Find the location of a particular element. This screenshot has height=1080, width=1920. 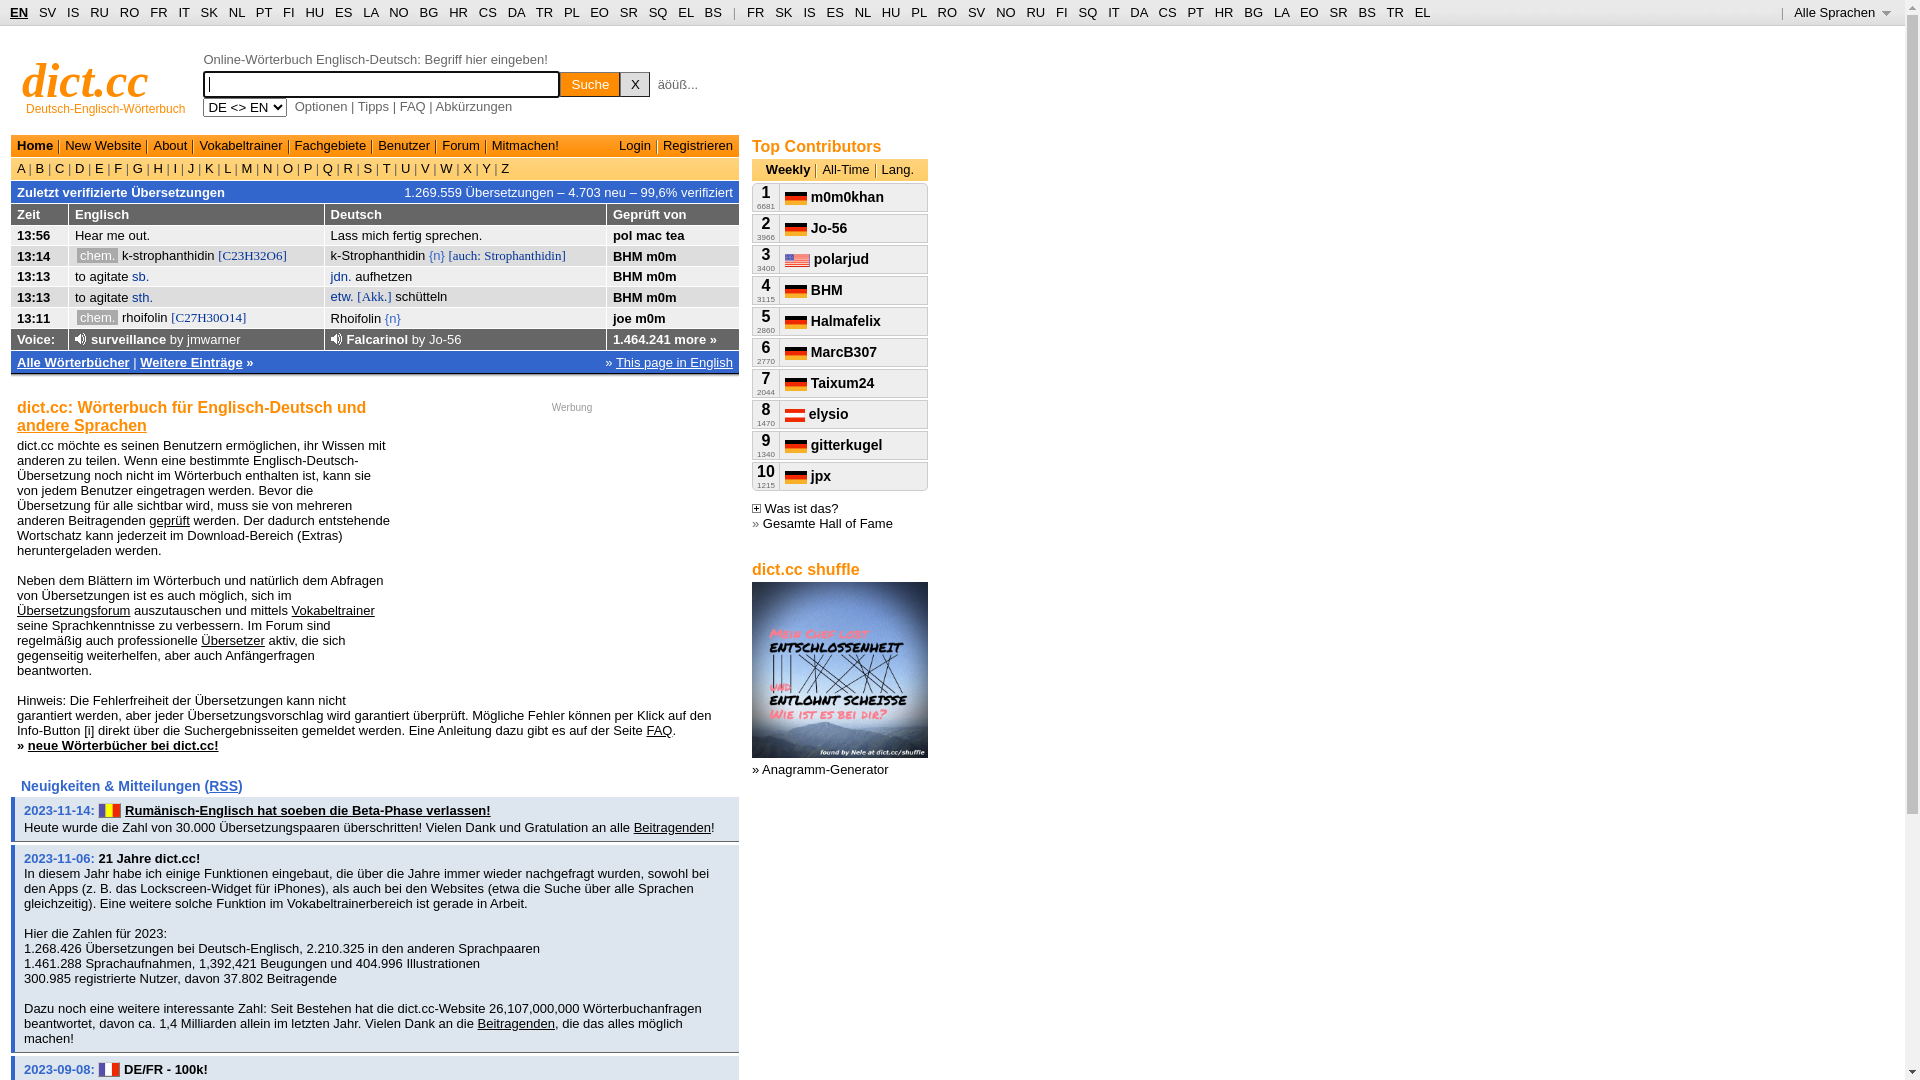

to agitate sb. is located at coordinates (112, 276).